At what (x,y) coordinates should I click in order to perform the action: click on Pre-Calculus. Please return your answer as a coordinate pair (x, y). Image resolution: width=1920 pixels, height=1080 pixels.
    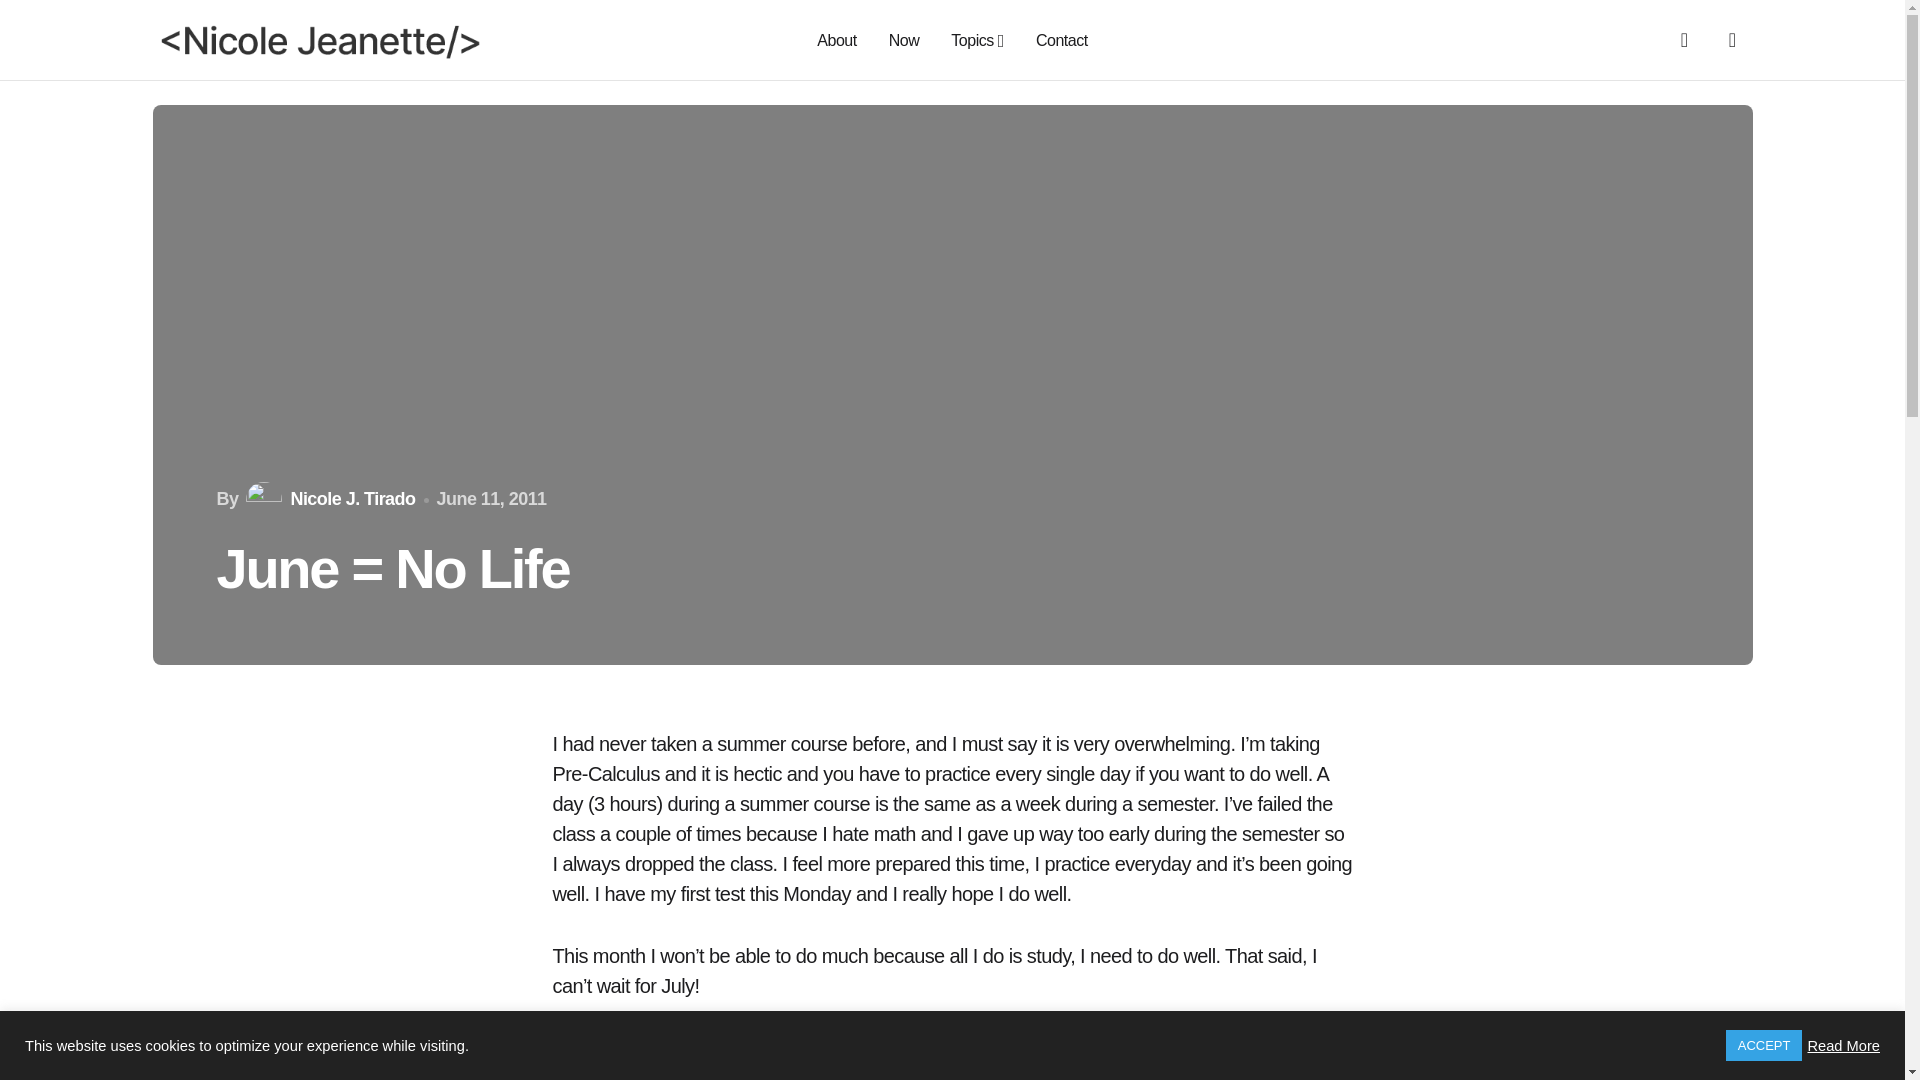
    Looking at the image, I should click on (781, 1068).